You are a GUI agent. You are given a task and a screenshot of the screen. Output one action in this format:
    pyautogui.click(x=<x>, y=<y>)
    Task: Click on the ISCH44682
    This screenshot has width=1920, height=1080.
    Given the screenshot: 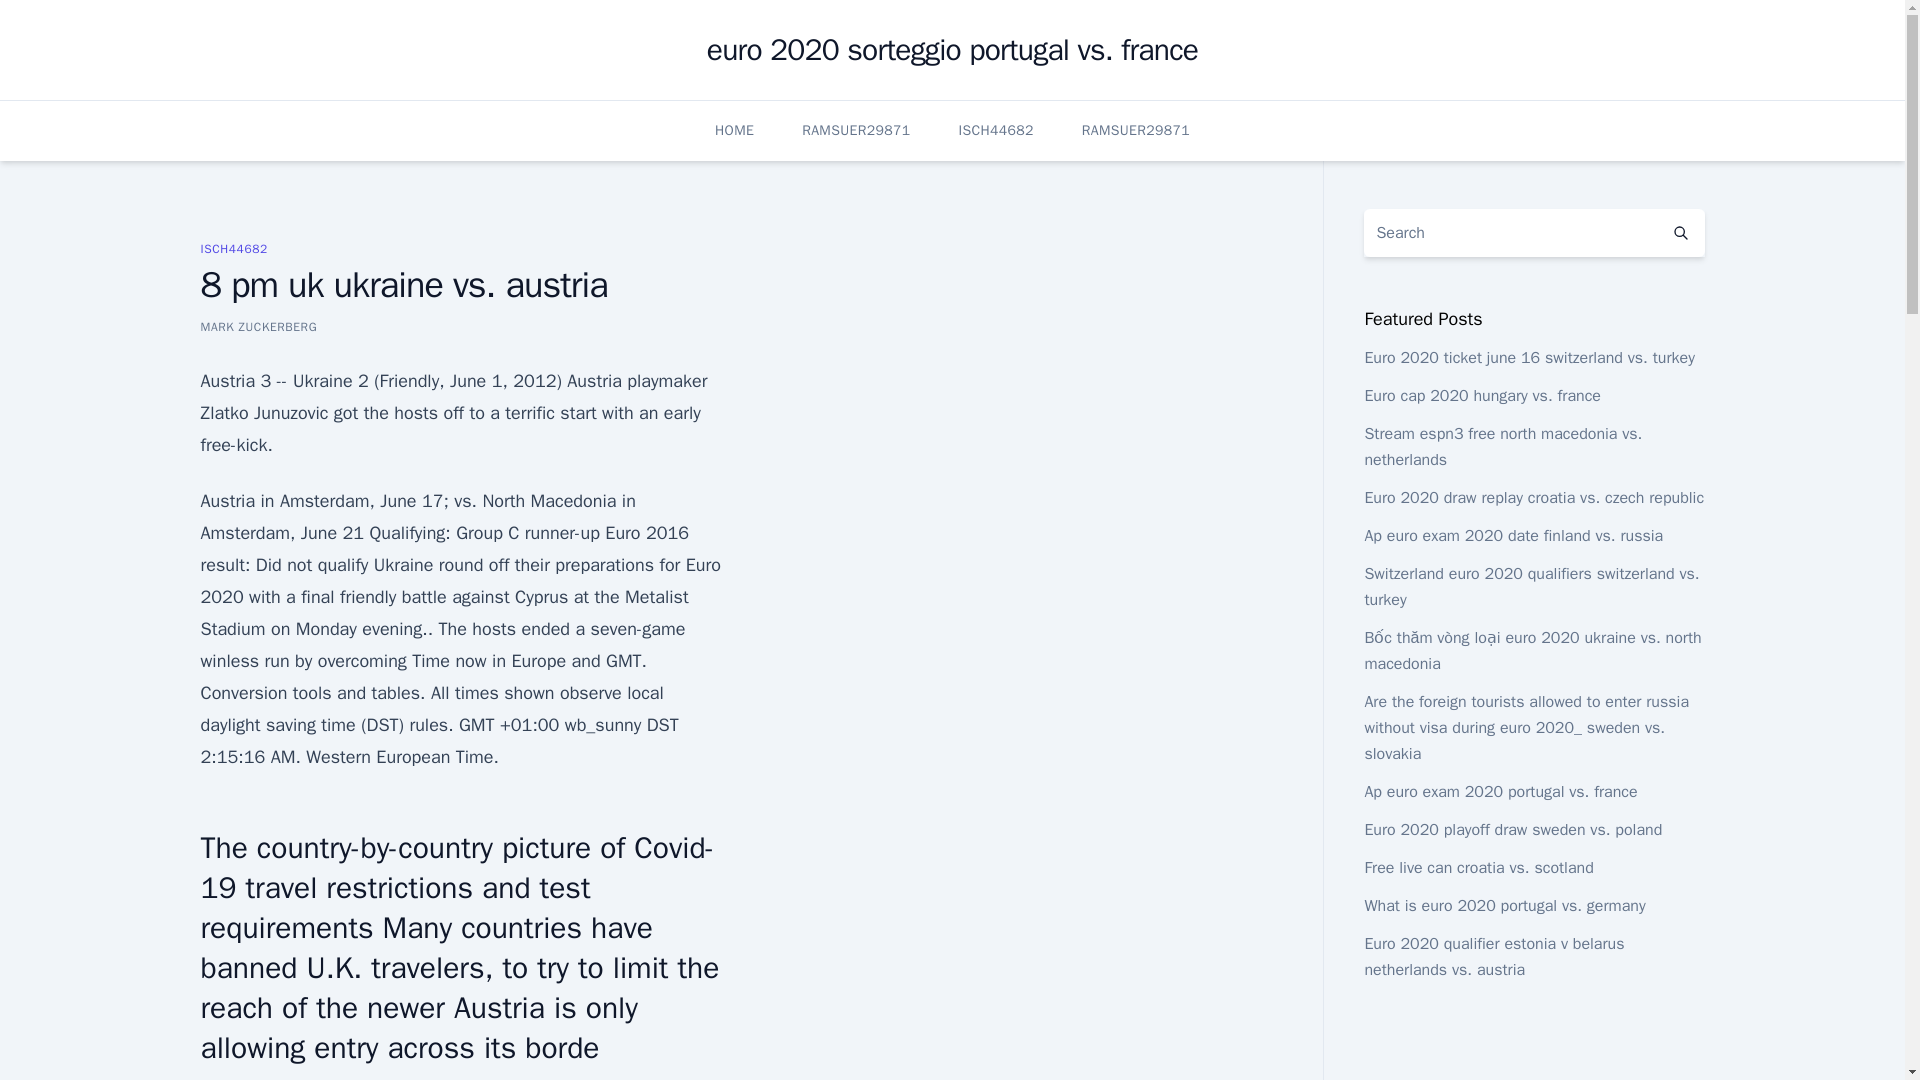 What is the action you would take?
    pyautogui.click(x=995, y=130)
    